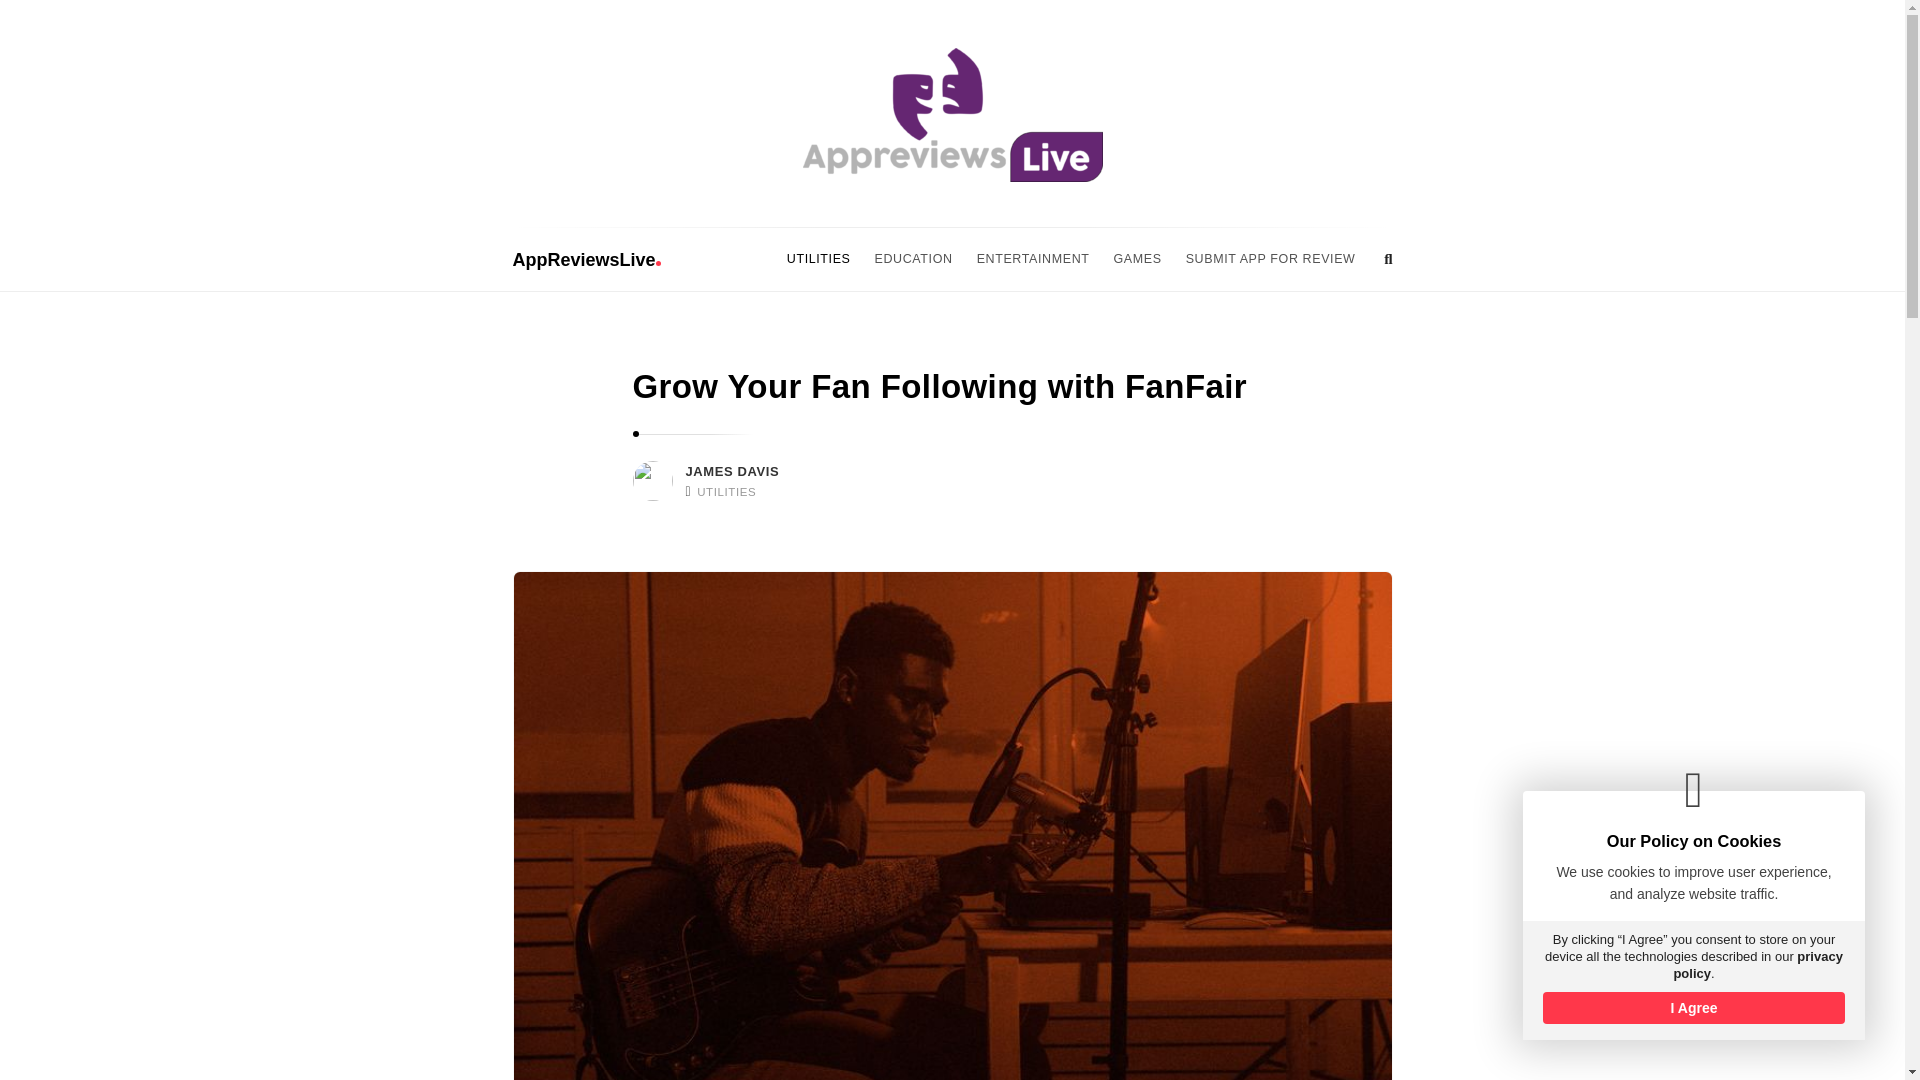 The height and width of the screenshot is (1080, 1920). I want to click on AppReviewsLive, so click(586, 260).